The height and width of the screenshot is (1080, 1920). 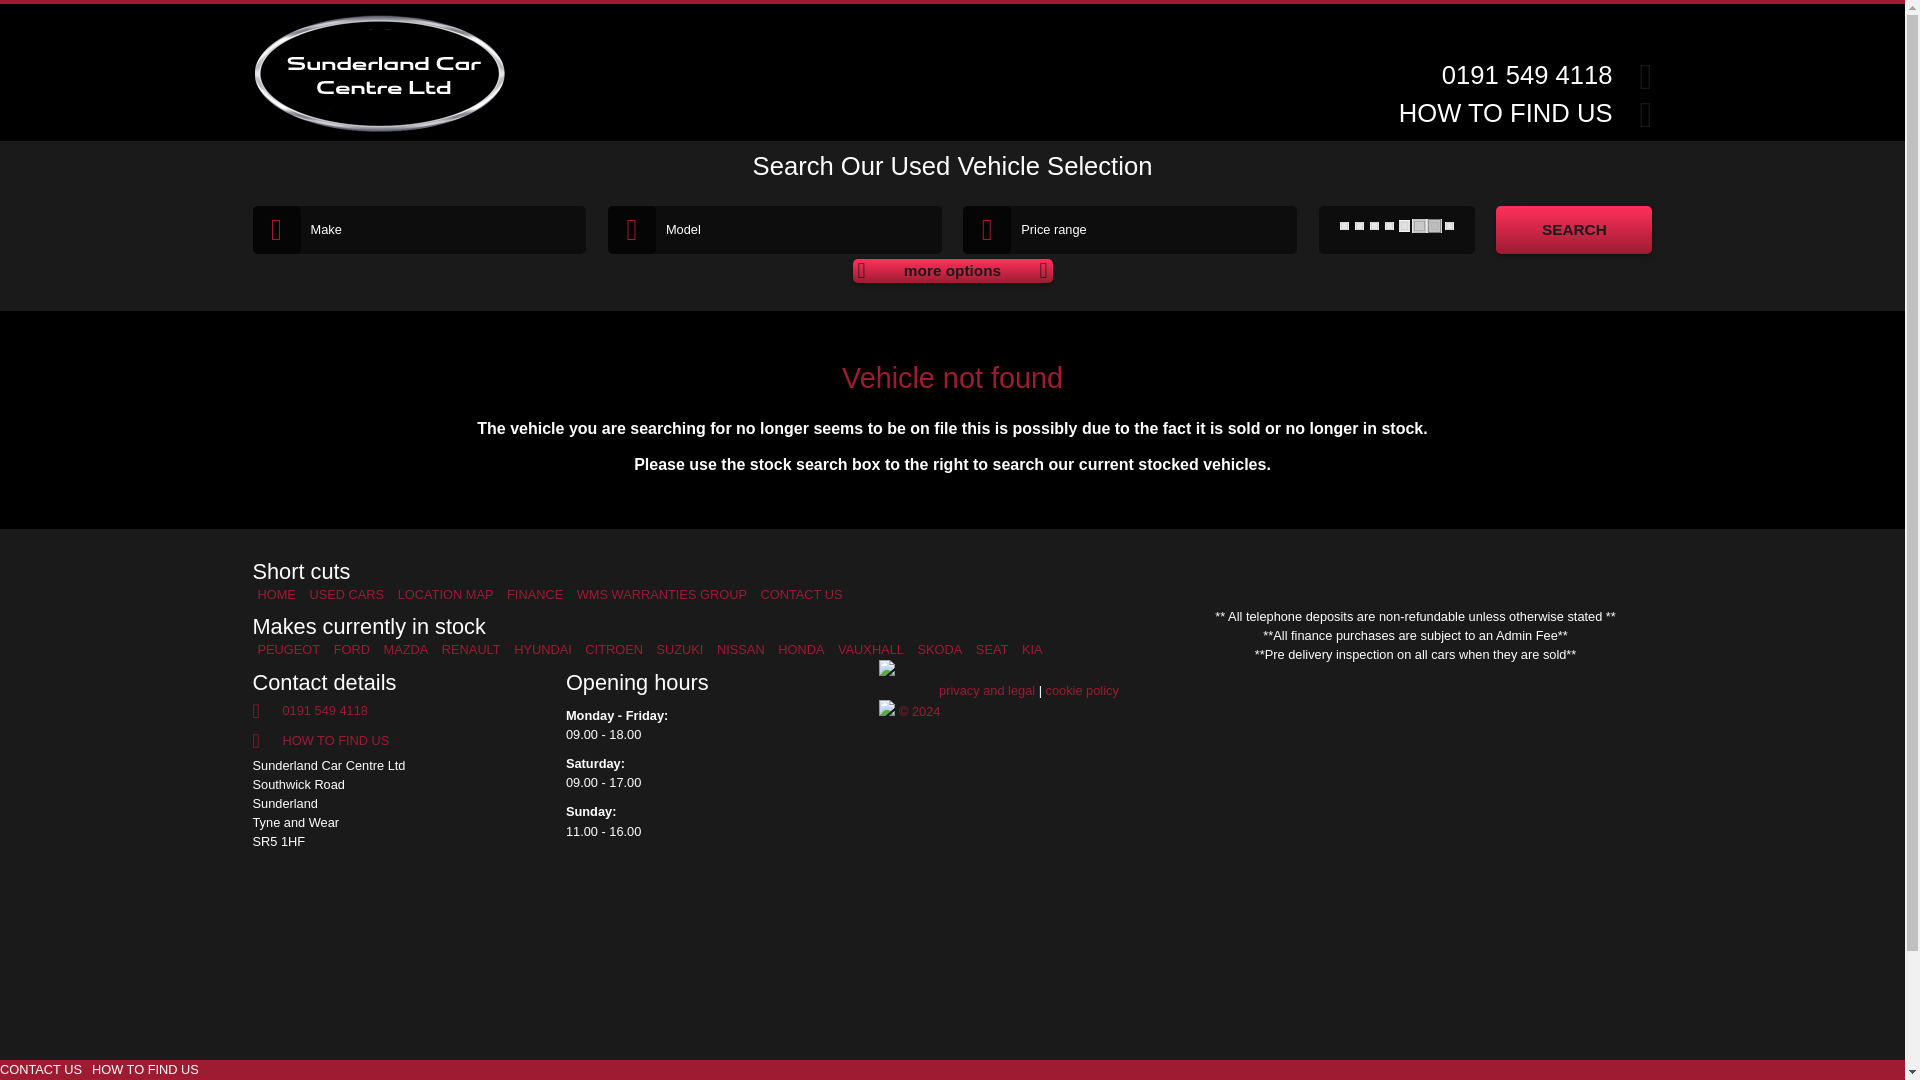 I want to click on HOW TO FIND US, so click(x=1506, y=113).